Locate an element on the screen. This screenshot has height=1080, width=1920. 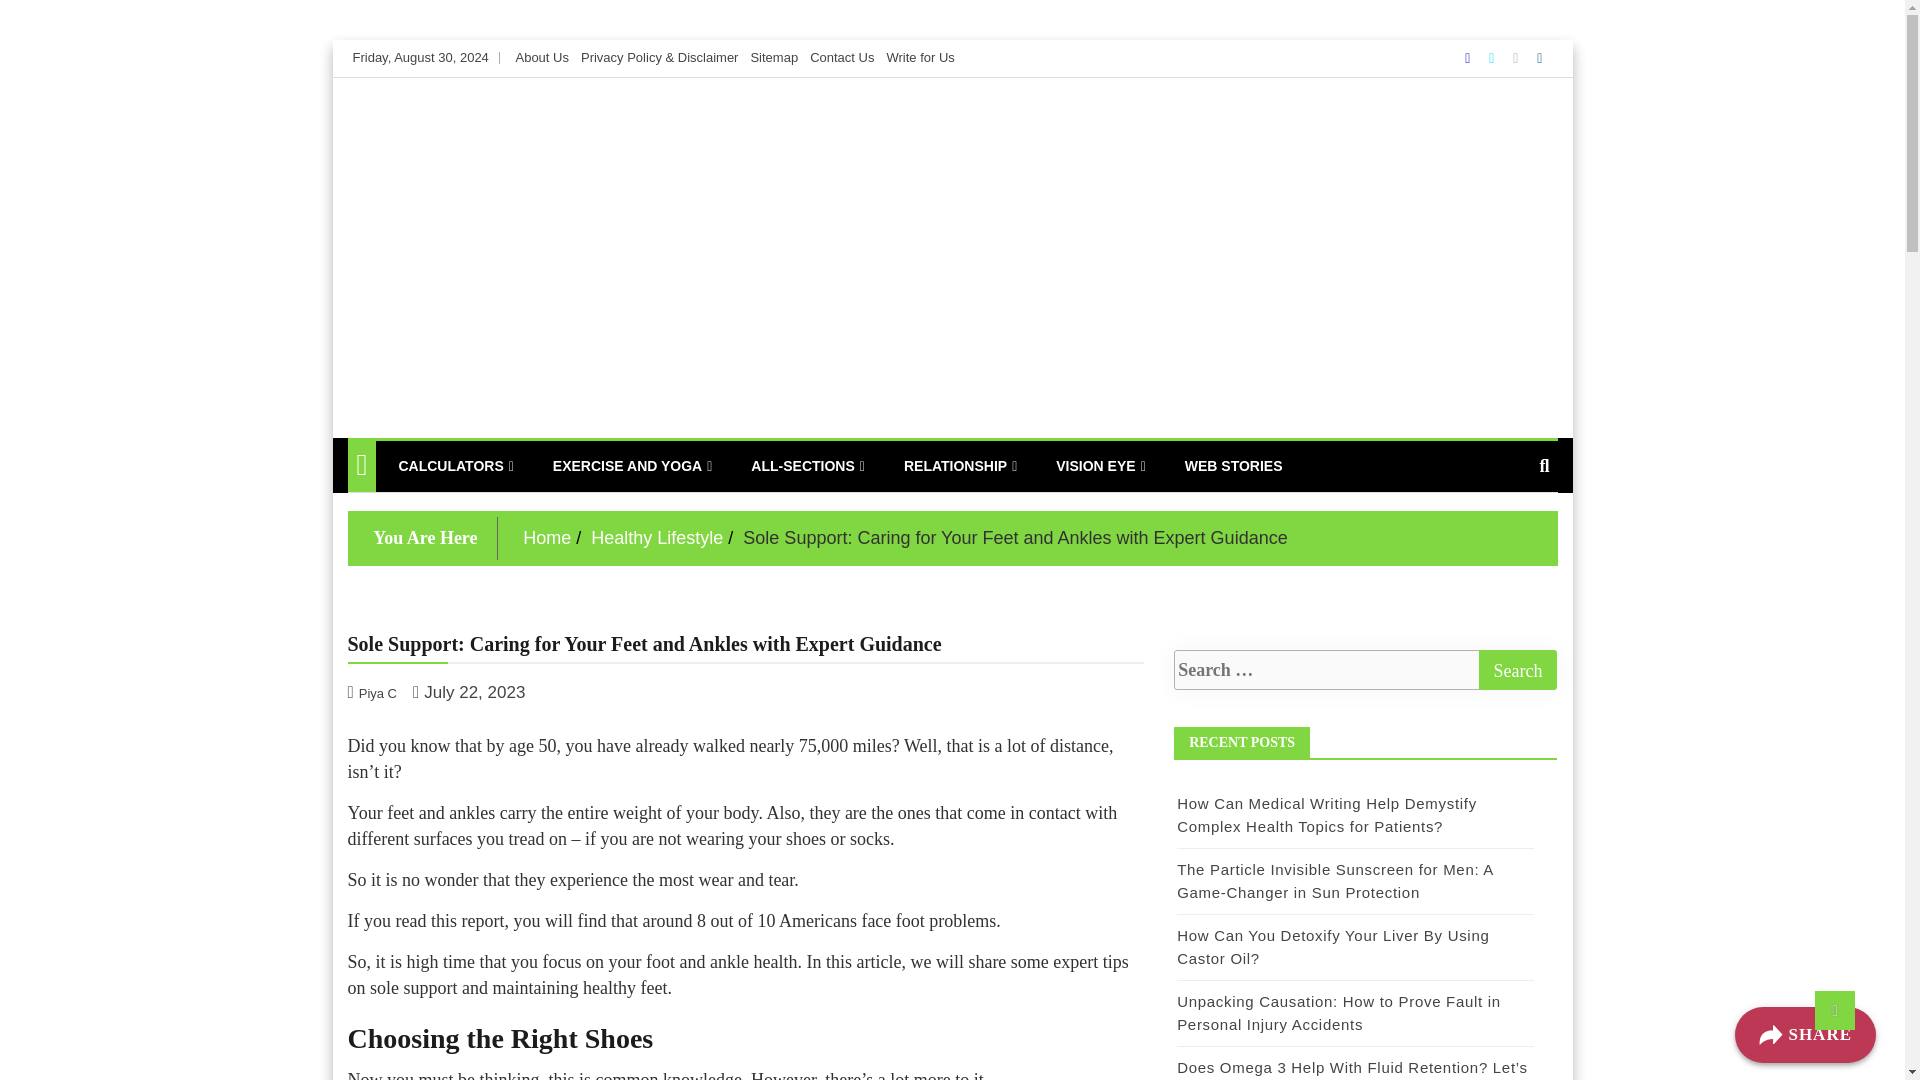
Search is located at coordinates (1518, 670).